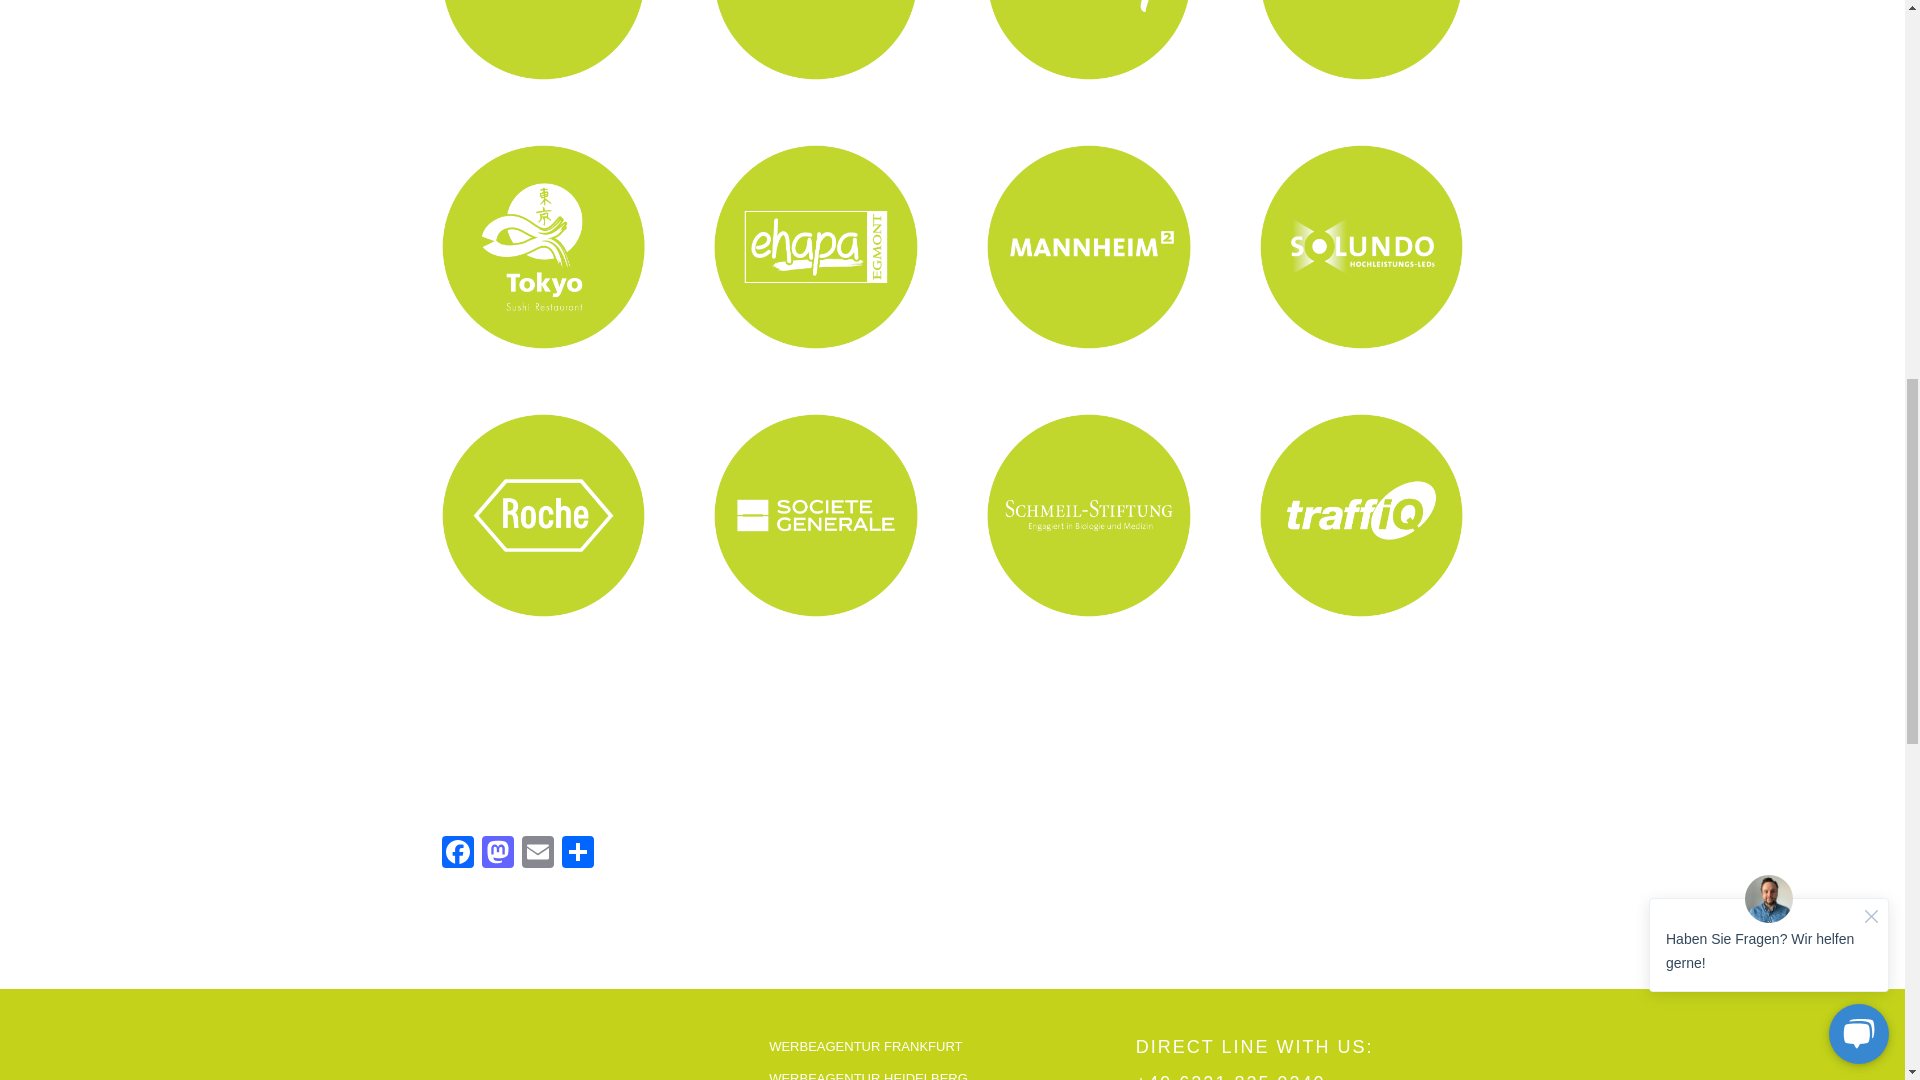 The image size is (1920, 1080). What do you see at coordinates (947, 1047) in the screenshot?
I see `WERBEAGENTUR FRANKFURT` at bounding box center [947, 1047].